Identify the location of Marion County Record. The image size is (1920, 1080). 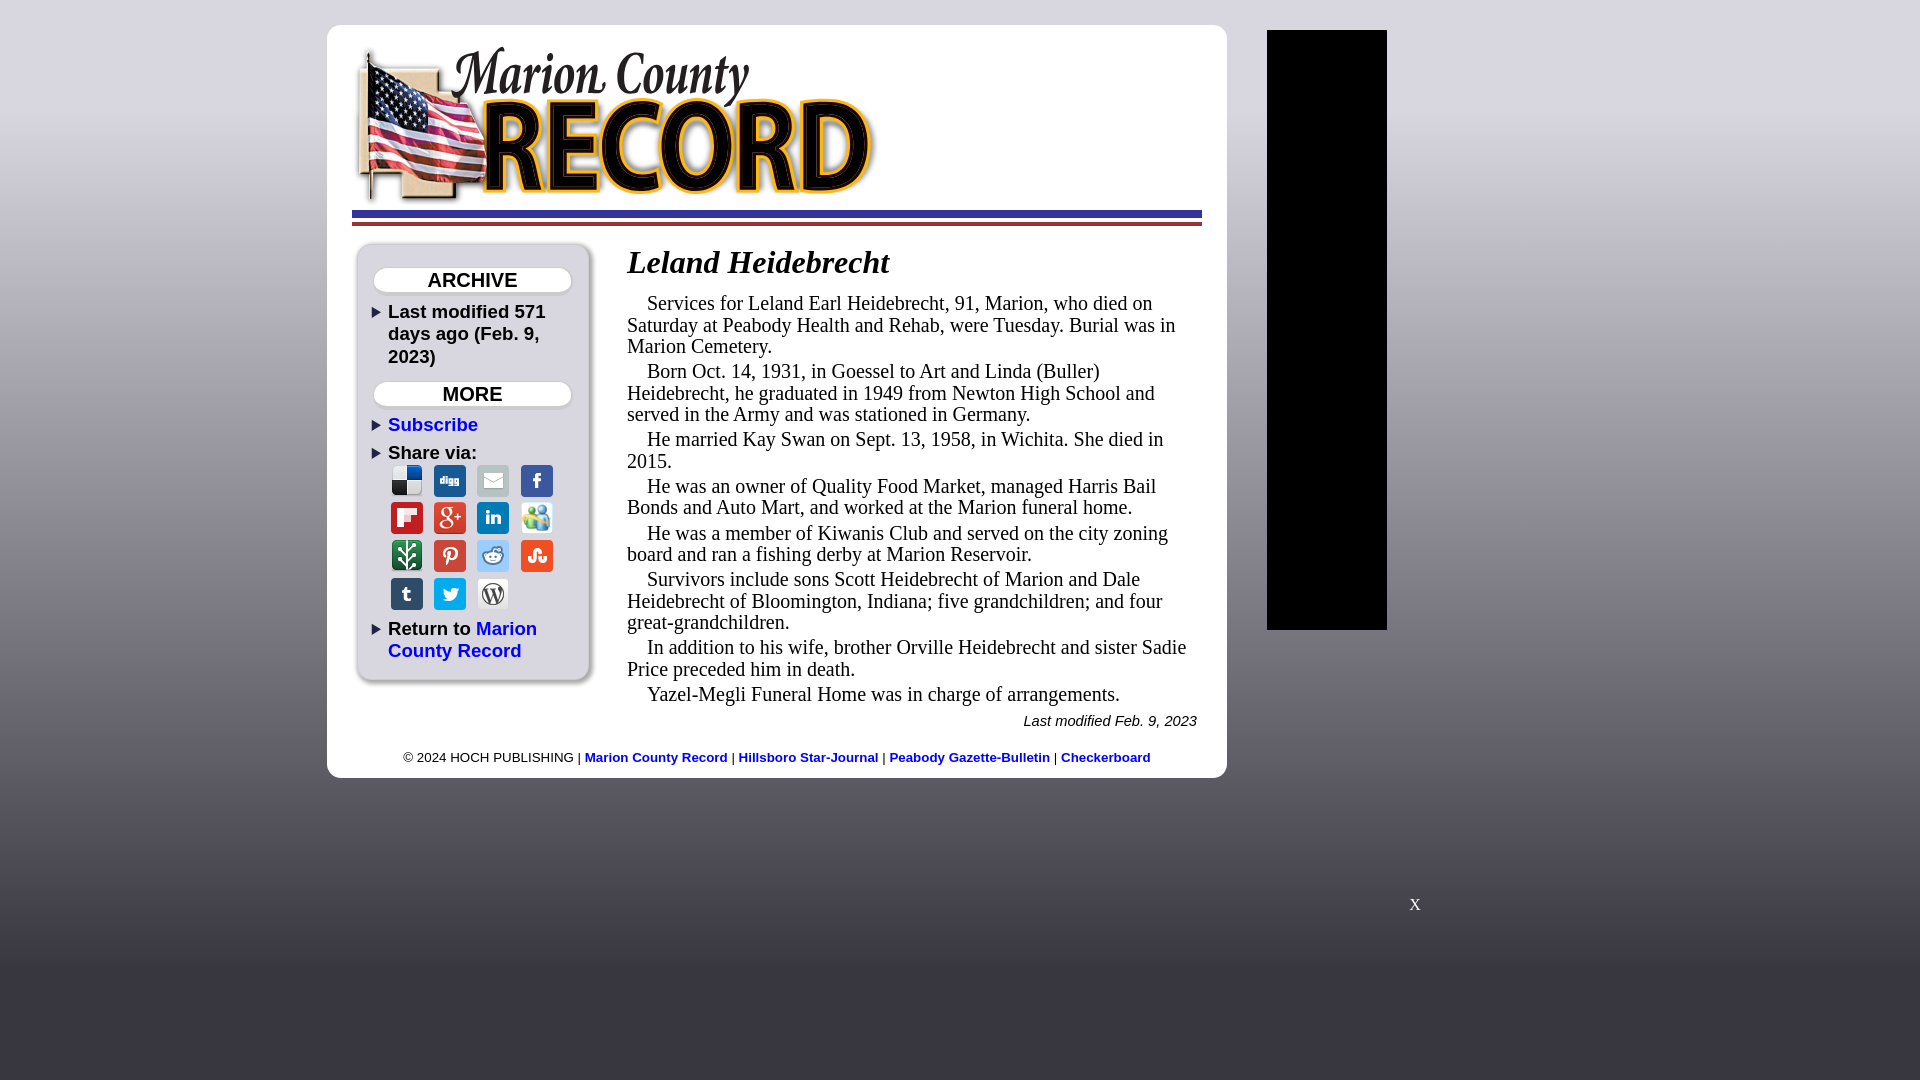
(462, 638).